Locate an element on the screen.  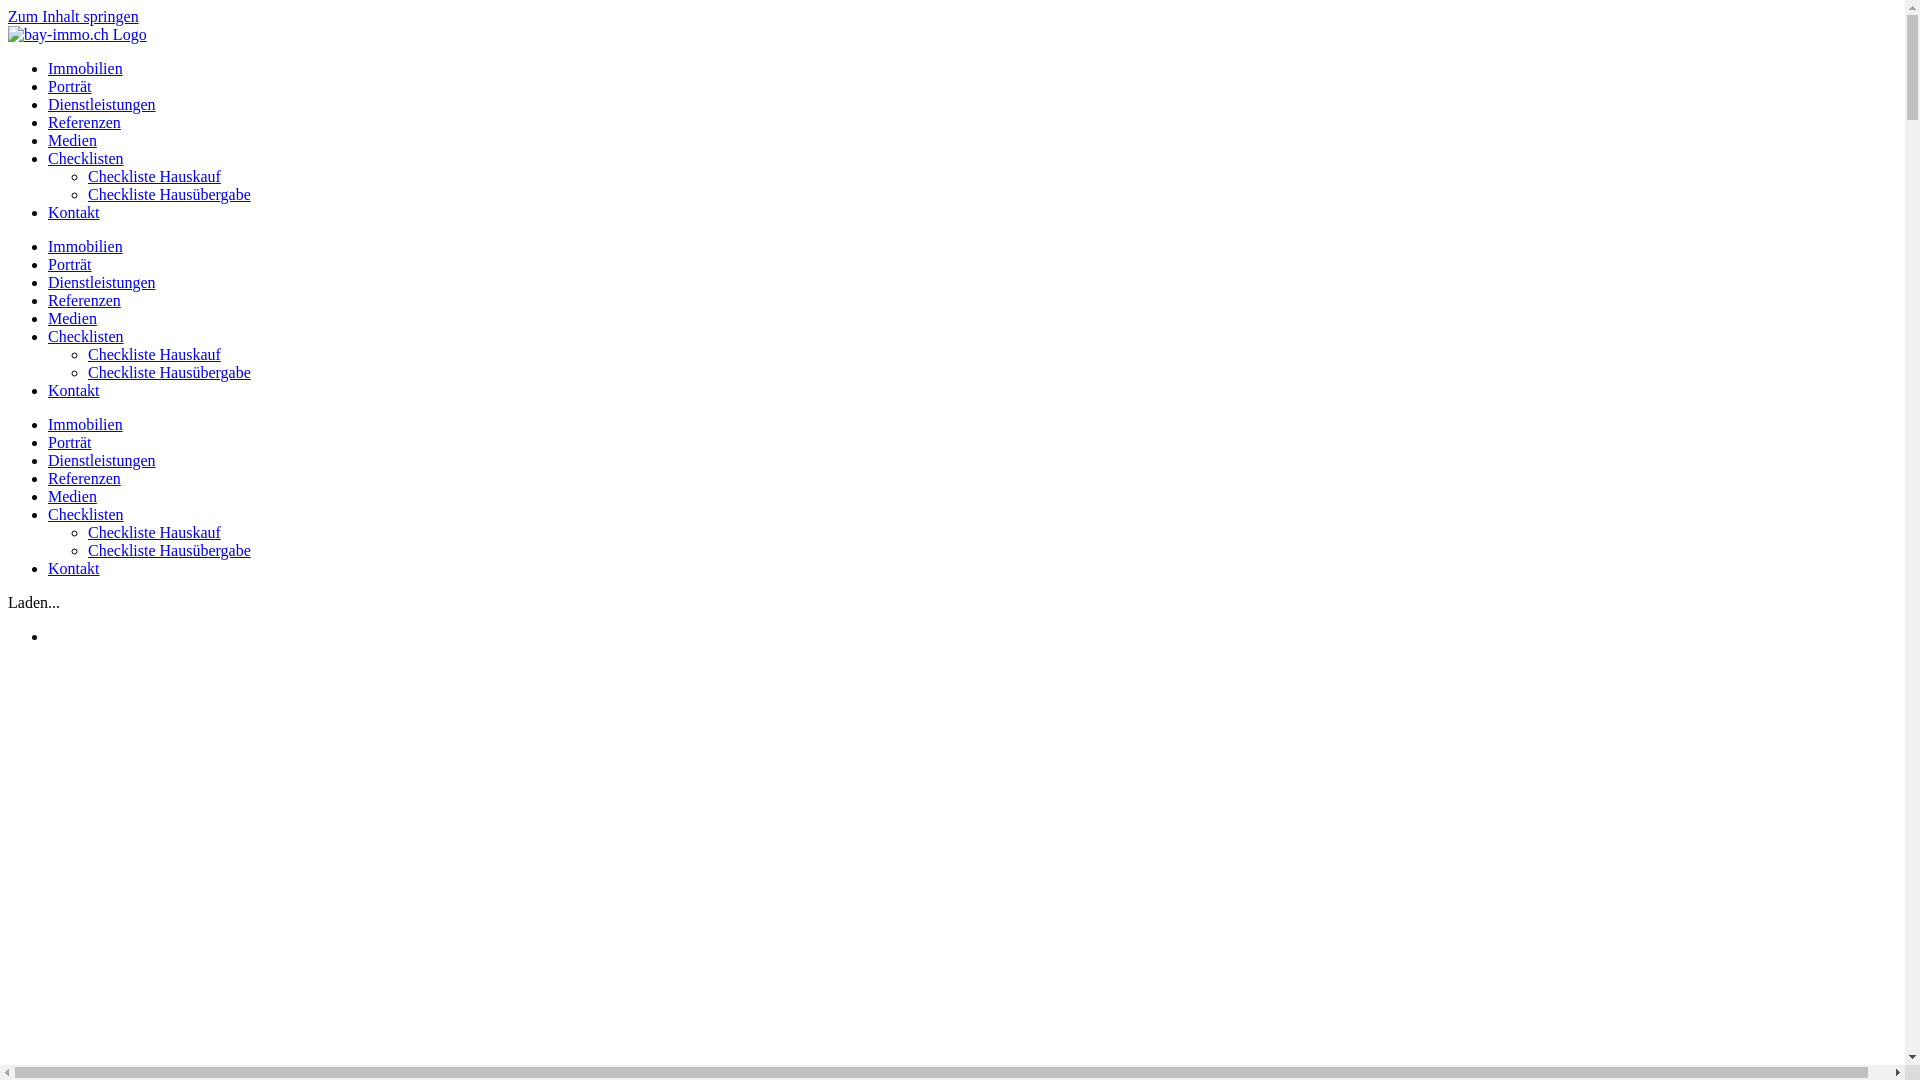
Kontakt is located at coordinates (74, 212).